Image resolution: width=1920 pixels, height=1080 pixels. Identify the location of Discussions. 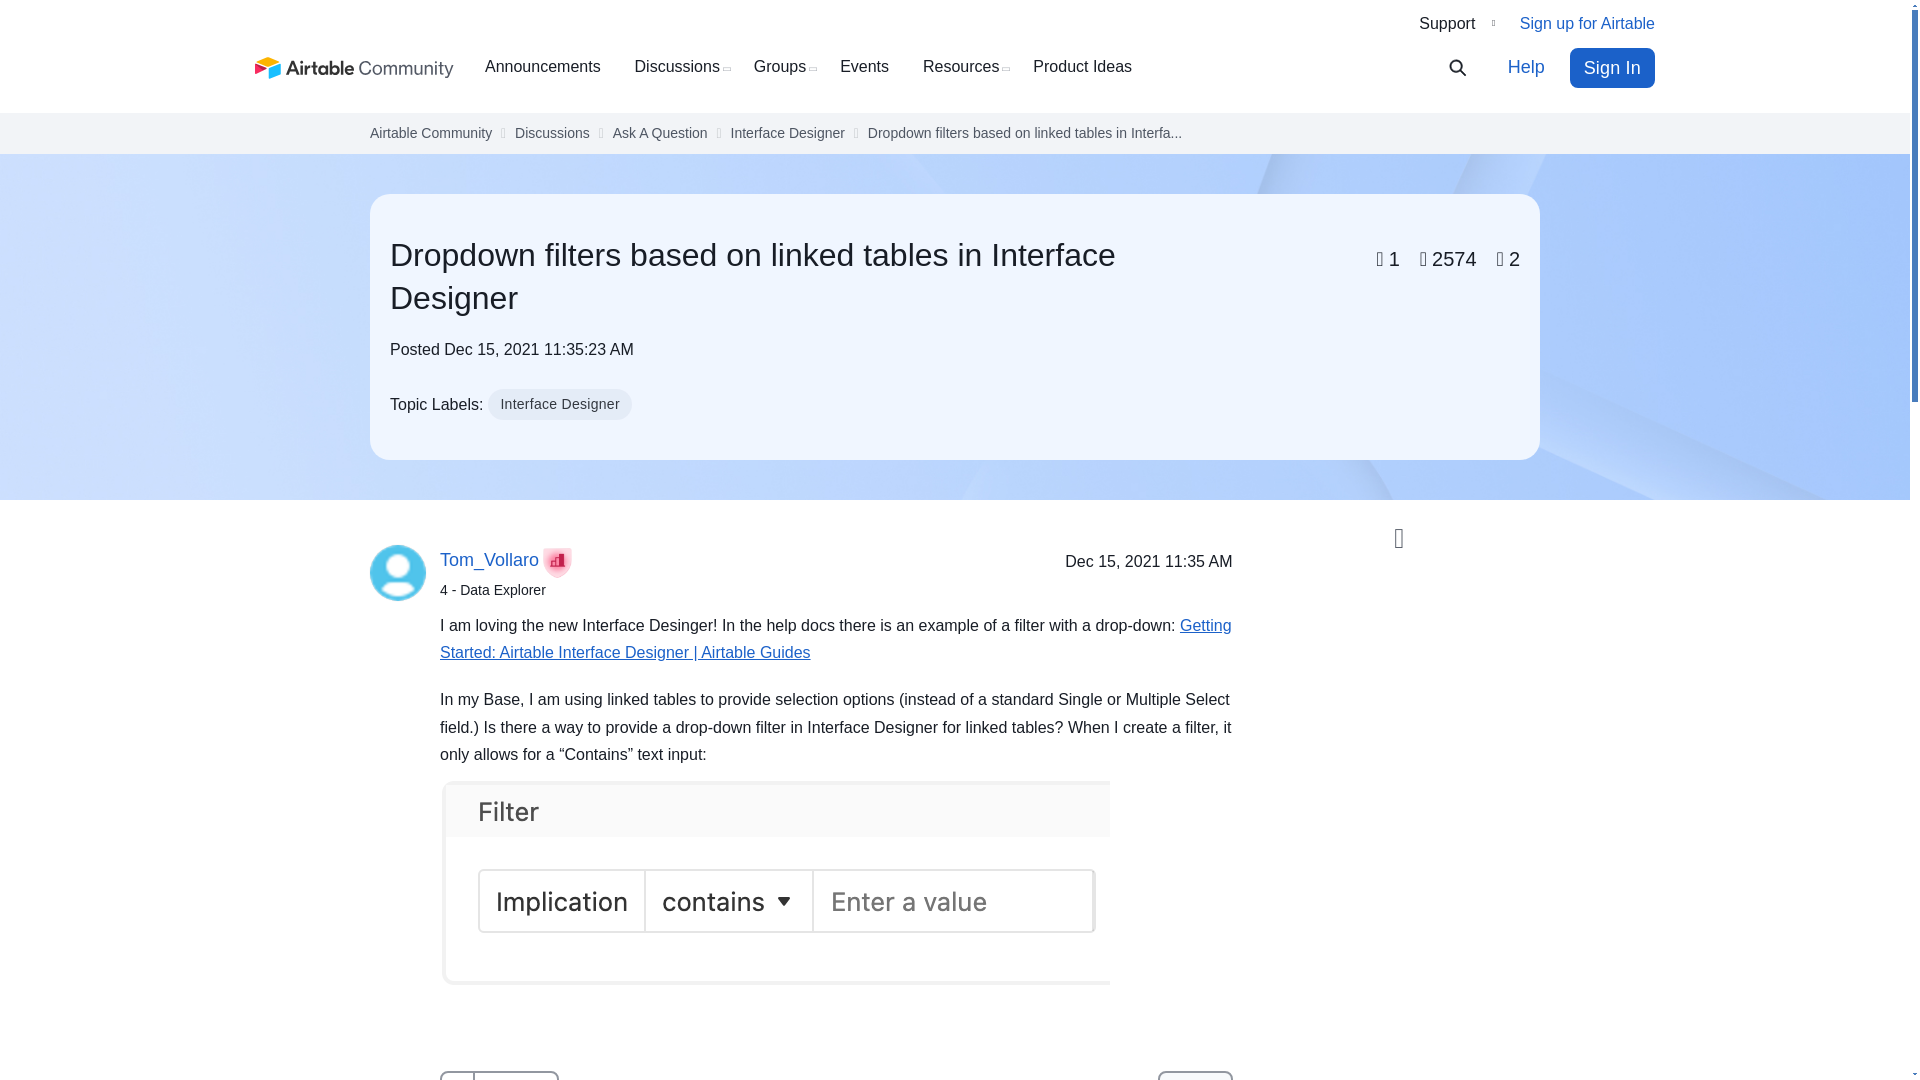
(552, 133).